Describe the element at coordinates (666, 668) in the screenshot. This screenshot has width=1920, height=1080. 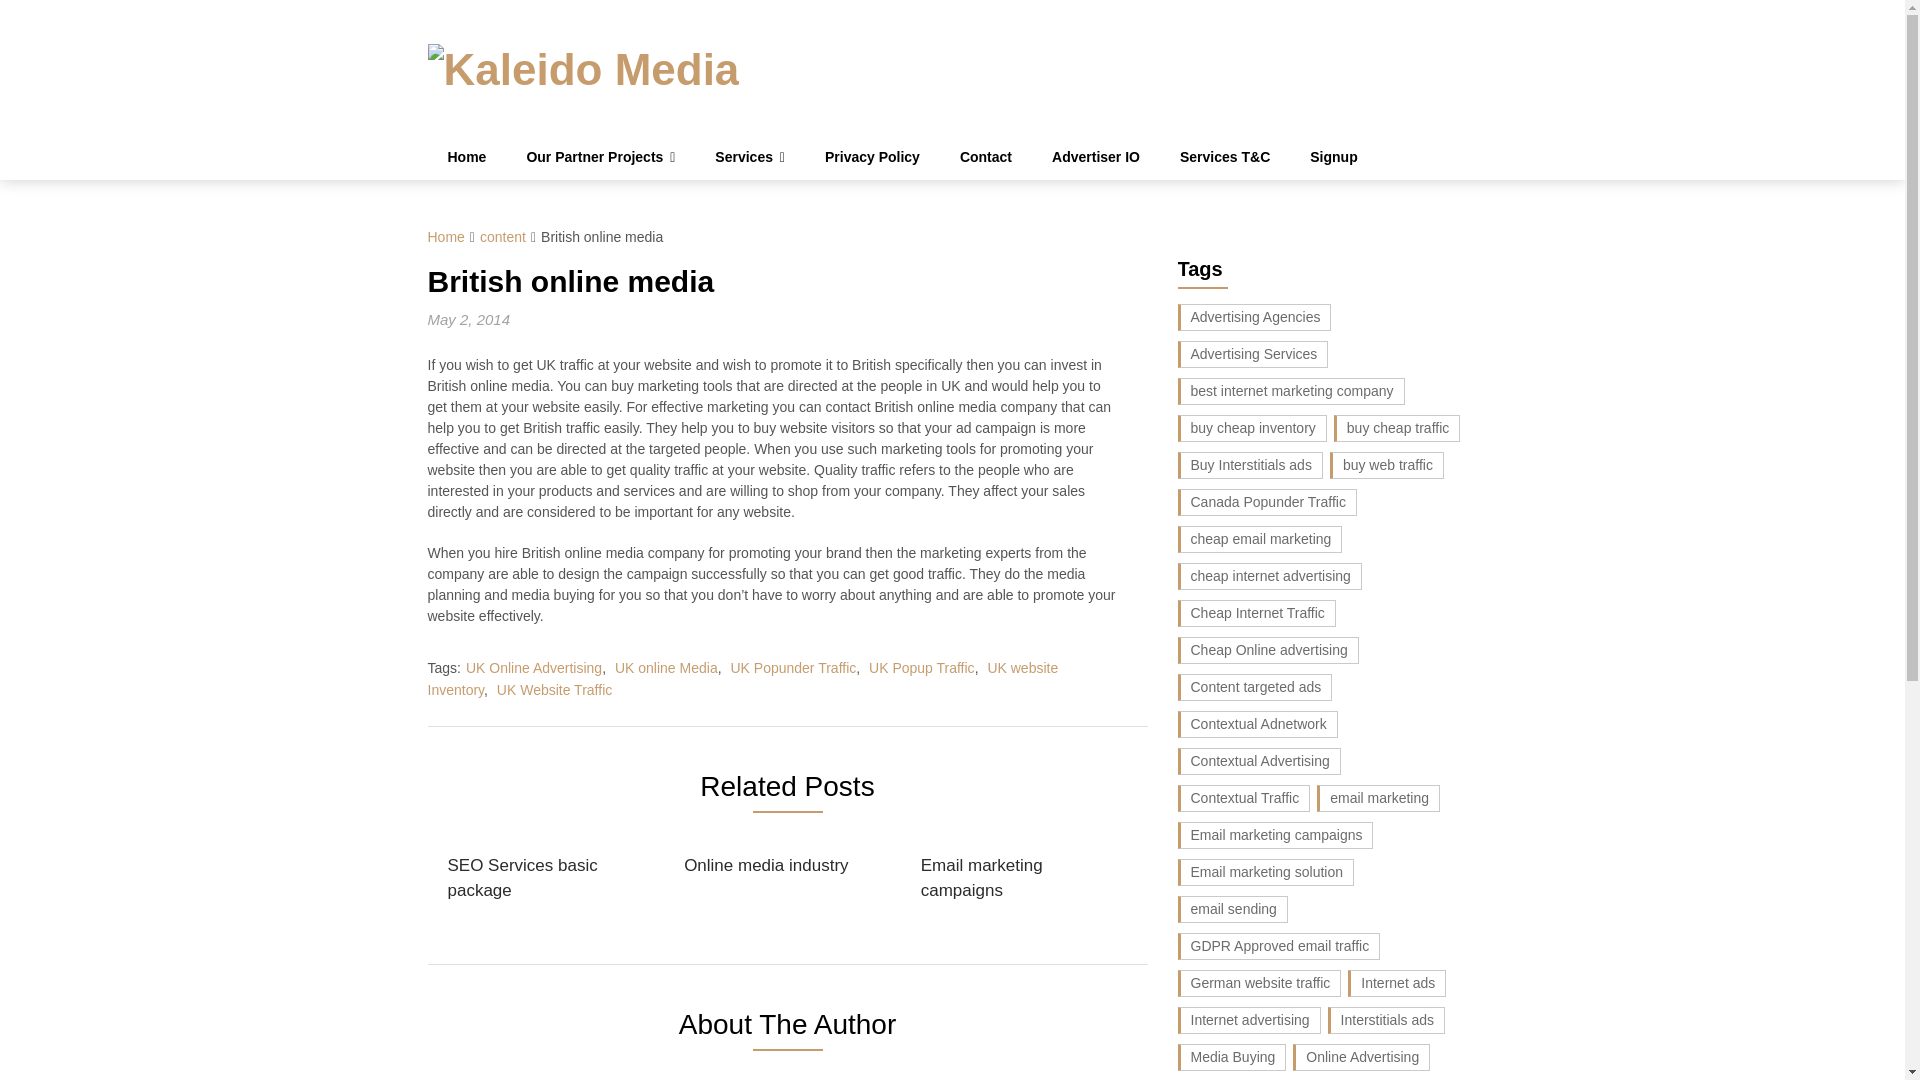
I see `UK online Media` at that location.